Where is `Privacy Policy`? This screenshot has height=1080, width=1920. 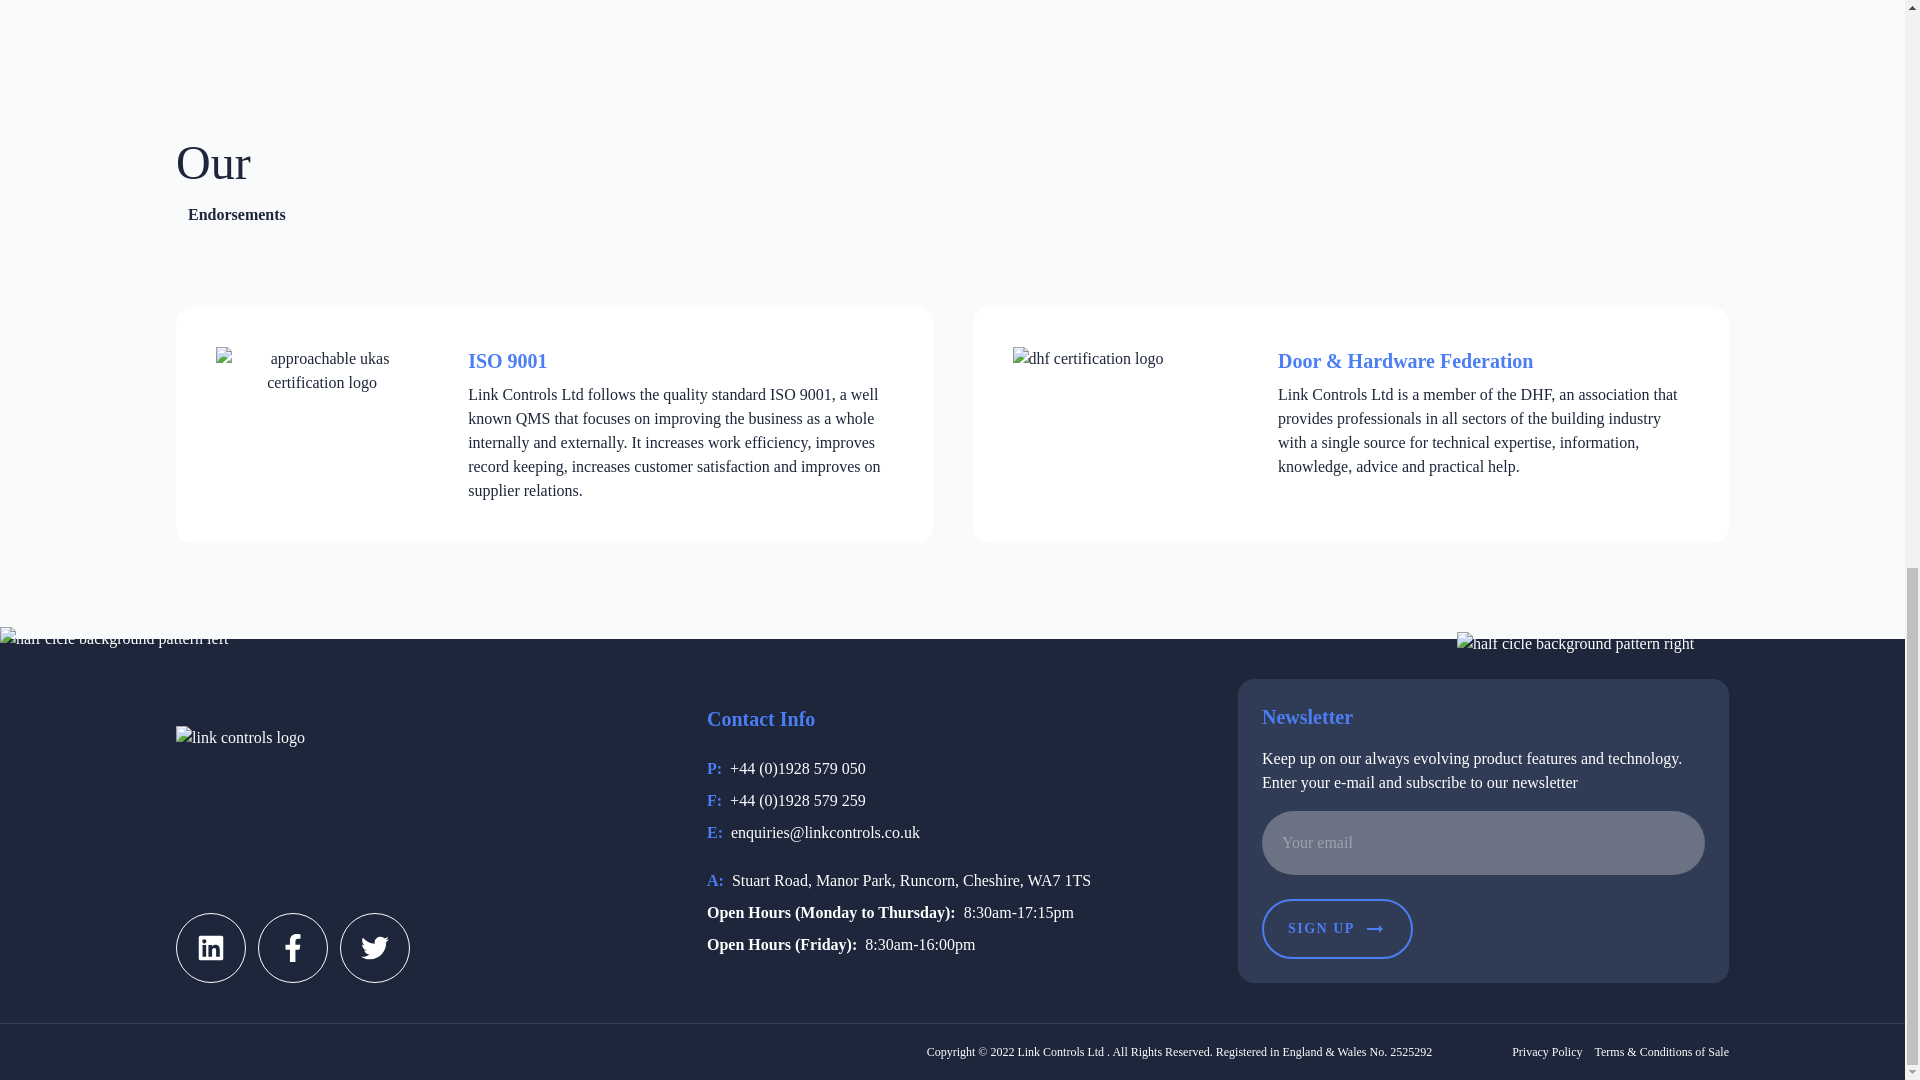
Privacy Policy is located at coordinates (1547, 1052).